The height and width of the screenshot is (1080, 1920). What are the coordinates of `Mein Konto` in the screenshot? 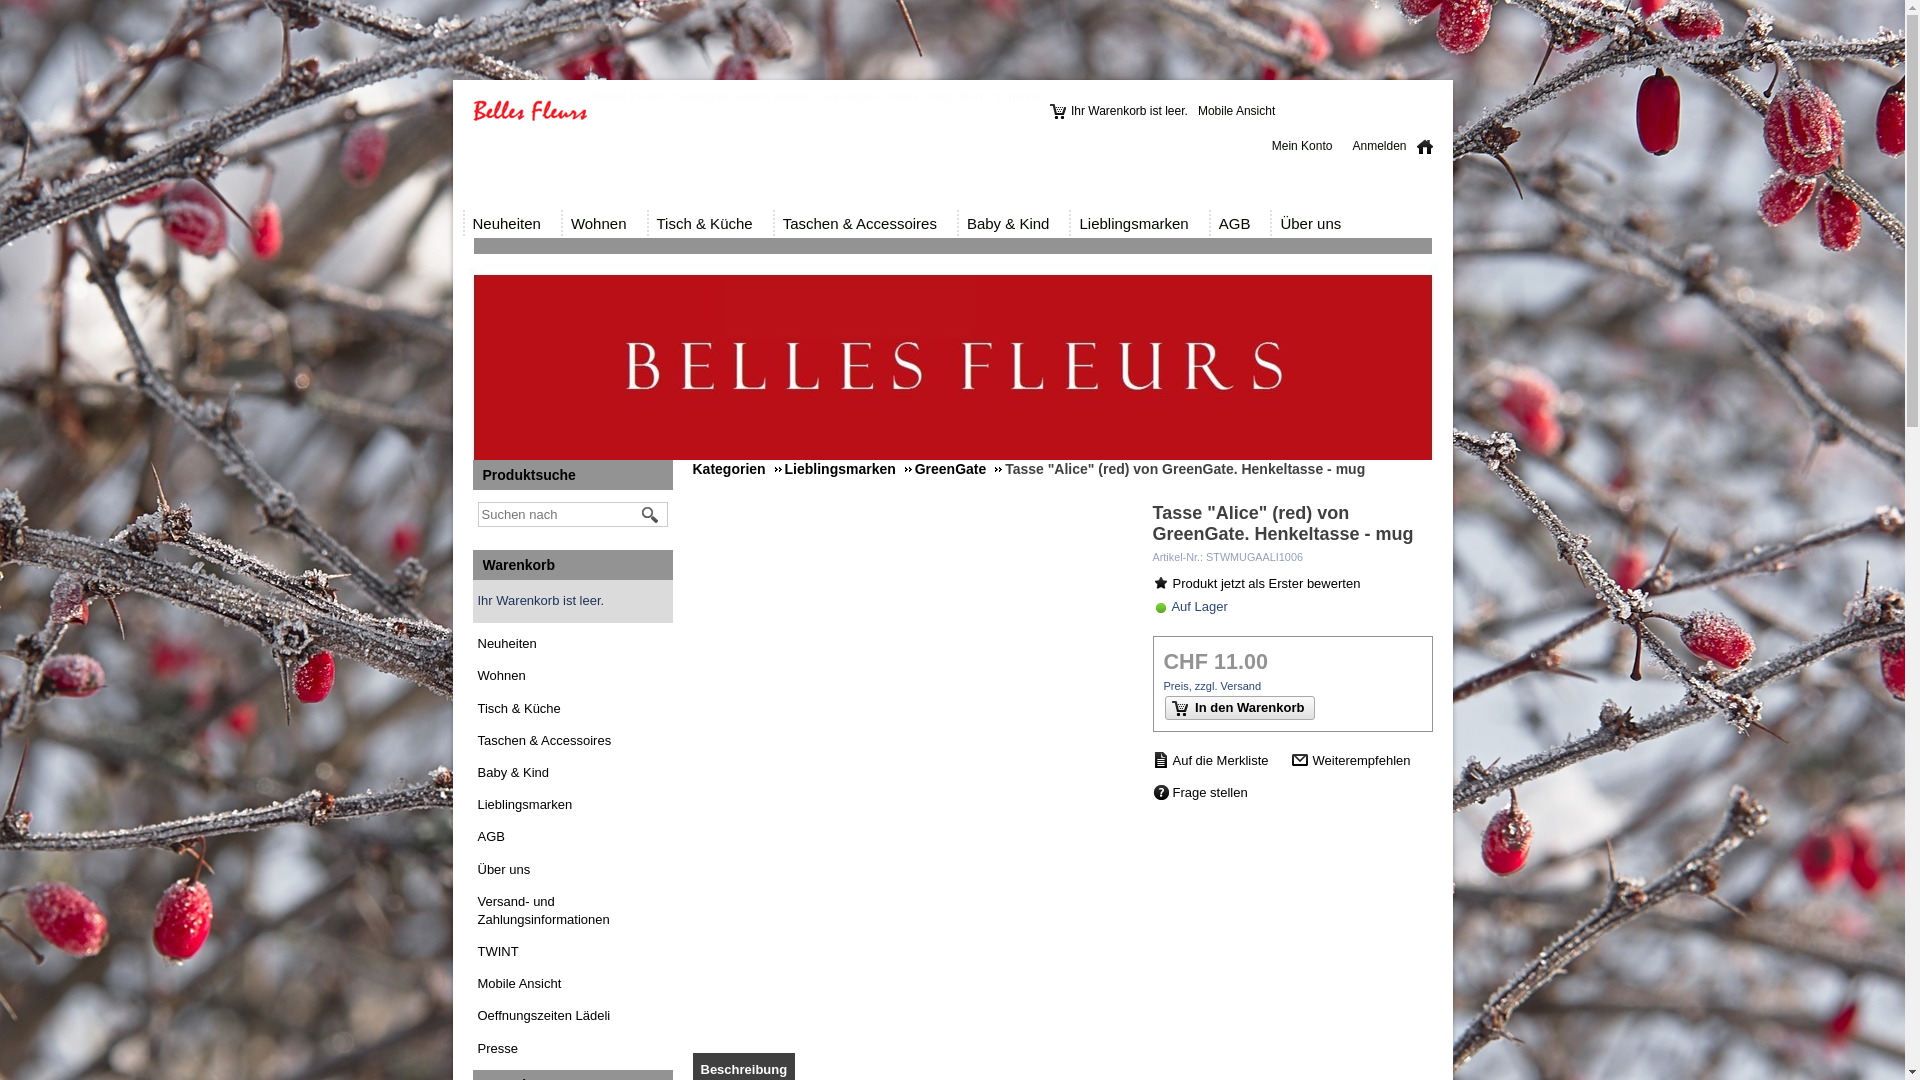 It's located at (1308, 146).